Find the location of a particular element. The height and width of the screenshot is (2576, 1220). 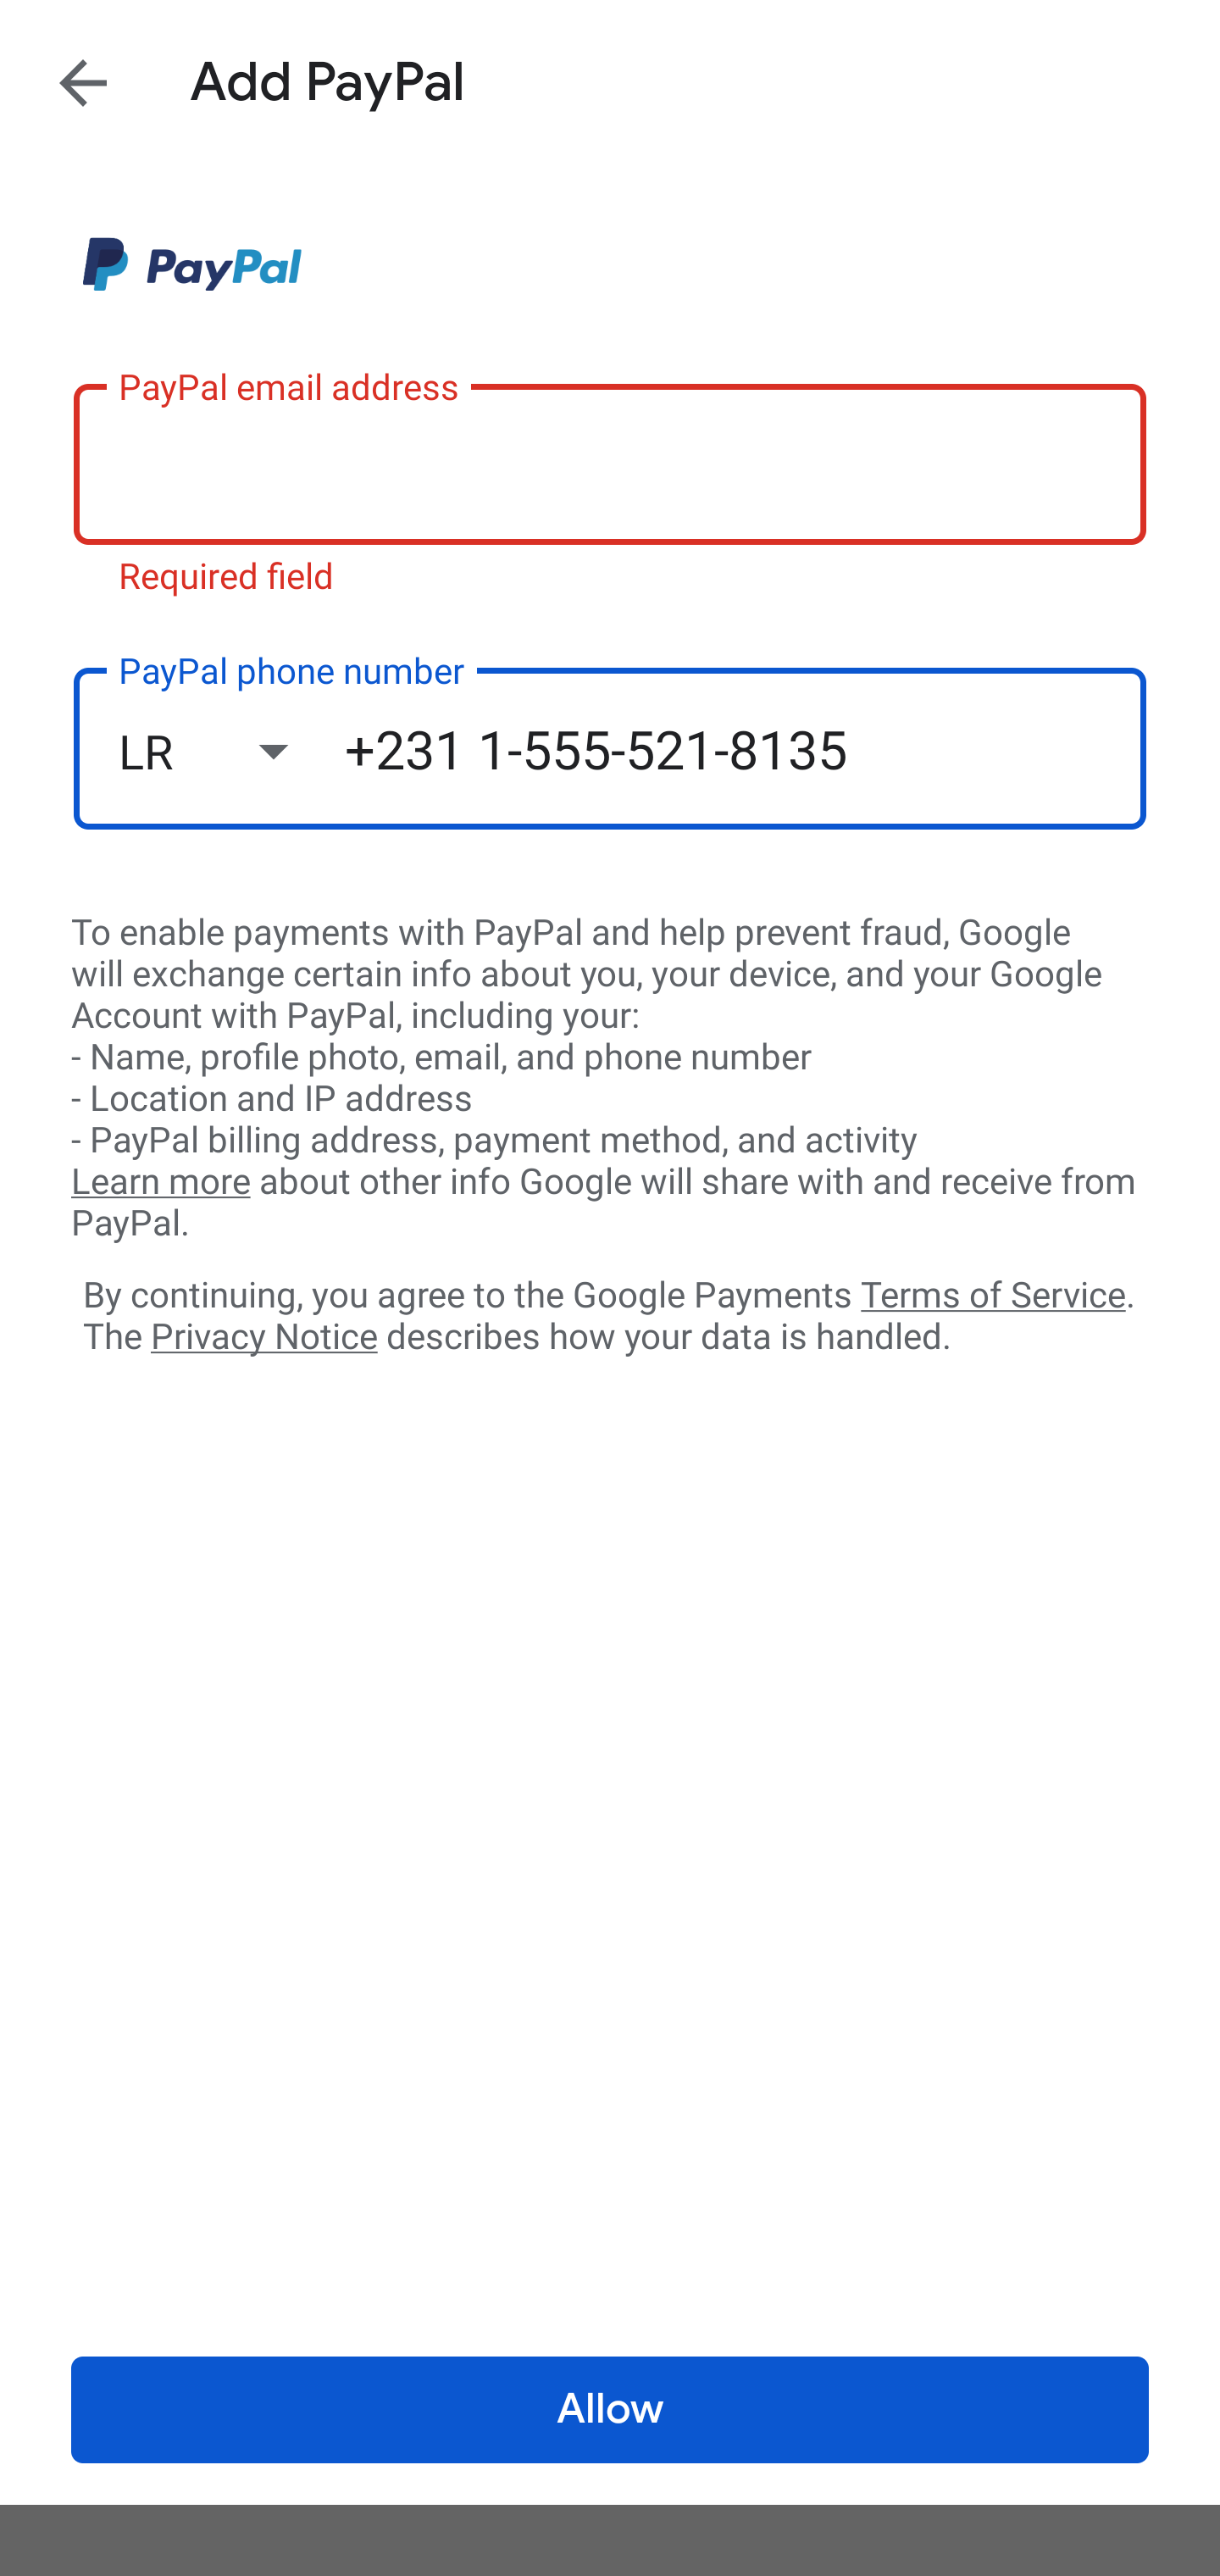

Terms of Service is located at coordinates (993, 1293).